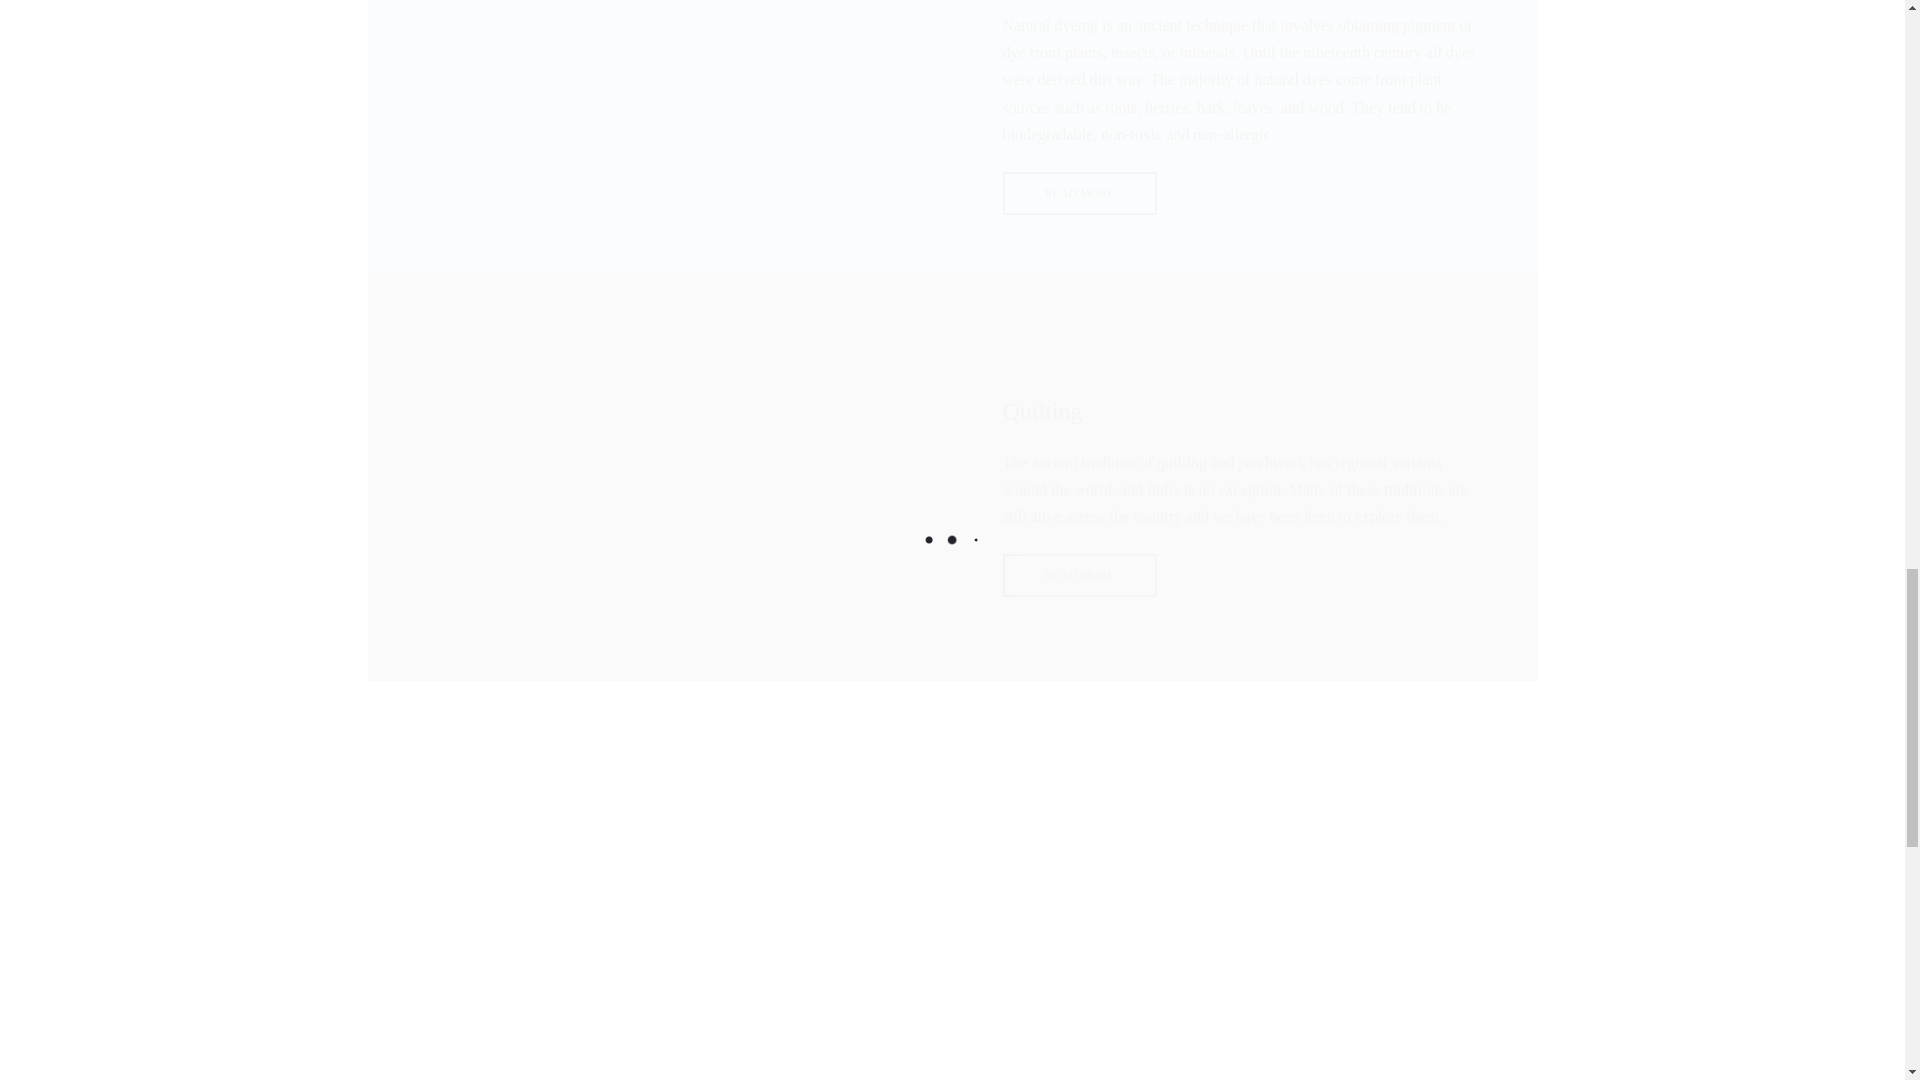  I want to click on Quilting, so click(1078, 576).